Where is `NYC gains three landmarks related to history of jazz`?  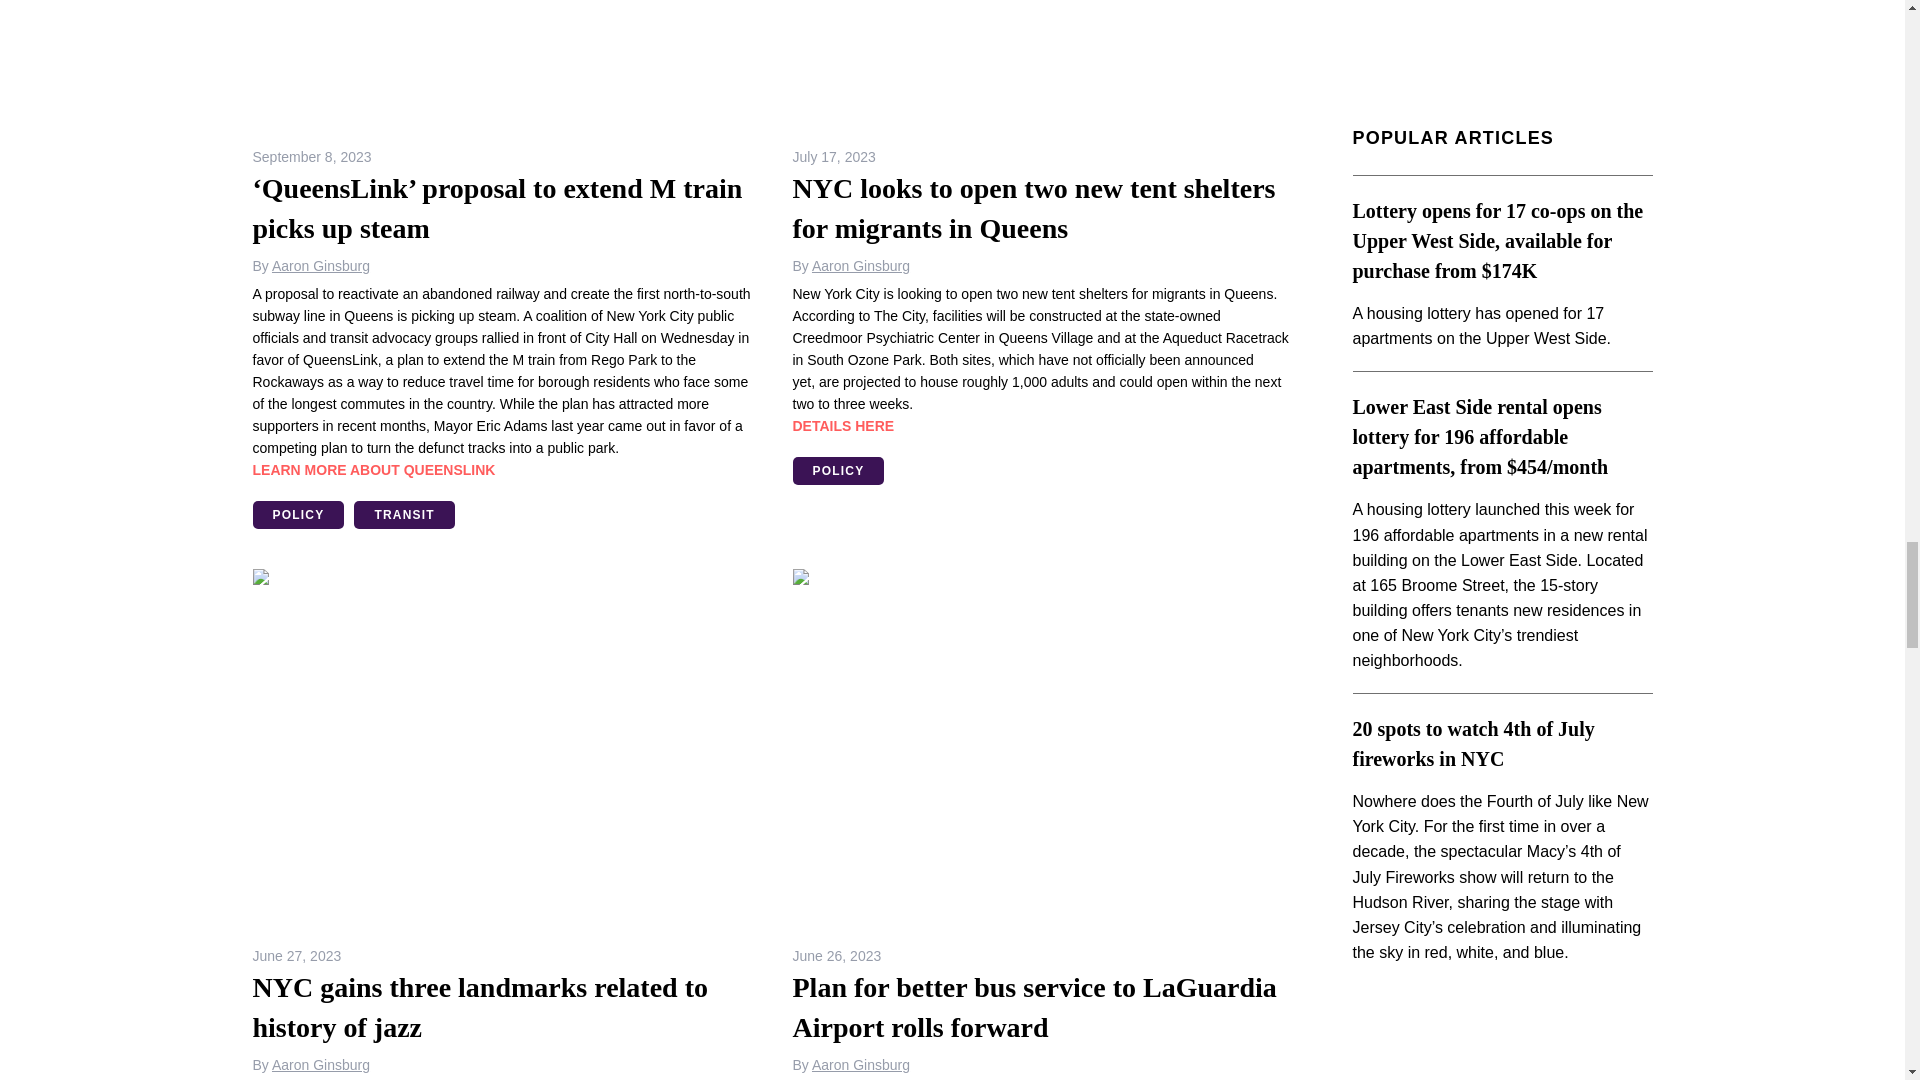 NYC gains three landmarks related to history of jazz is located at coordinates (502, 748).